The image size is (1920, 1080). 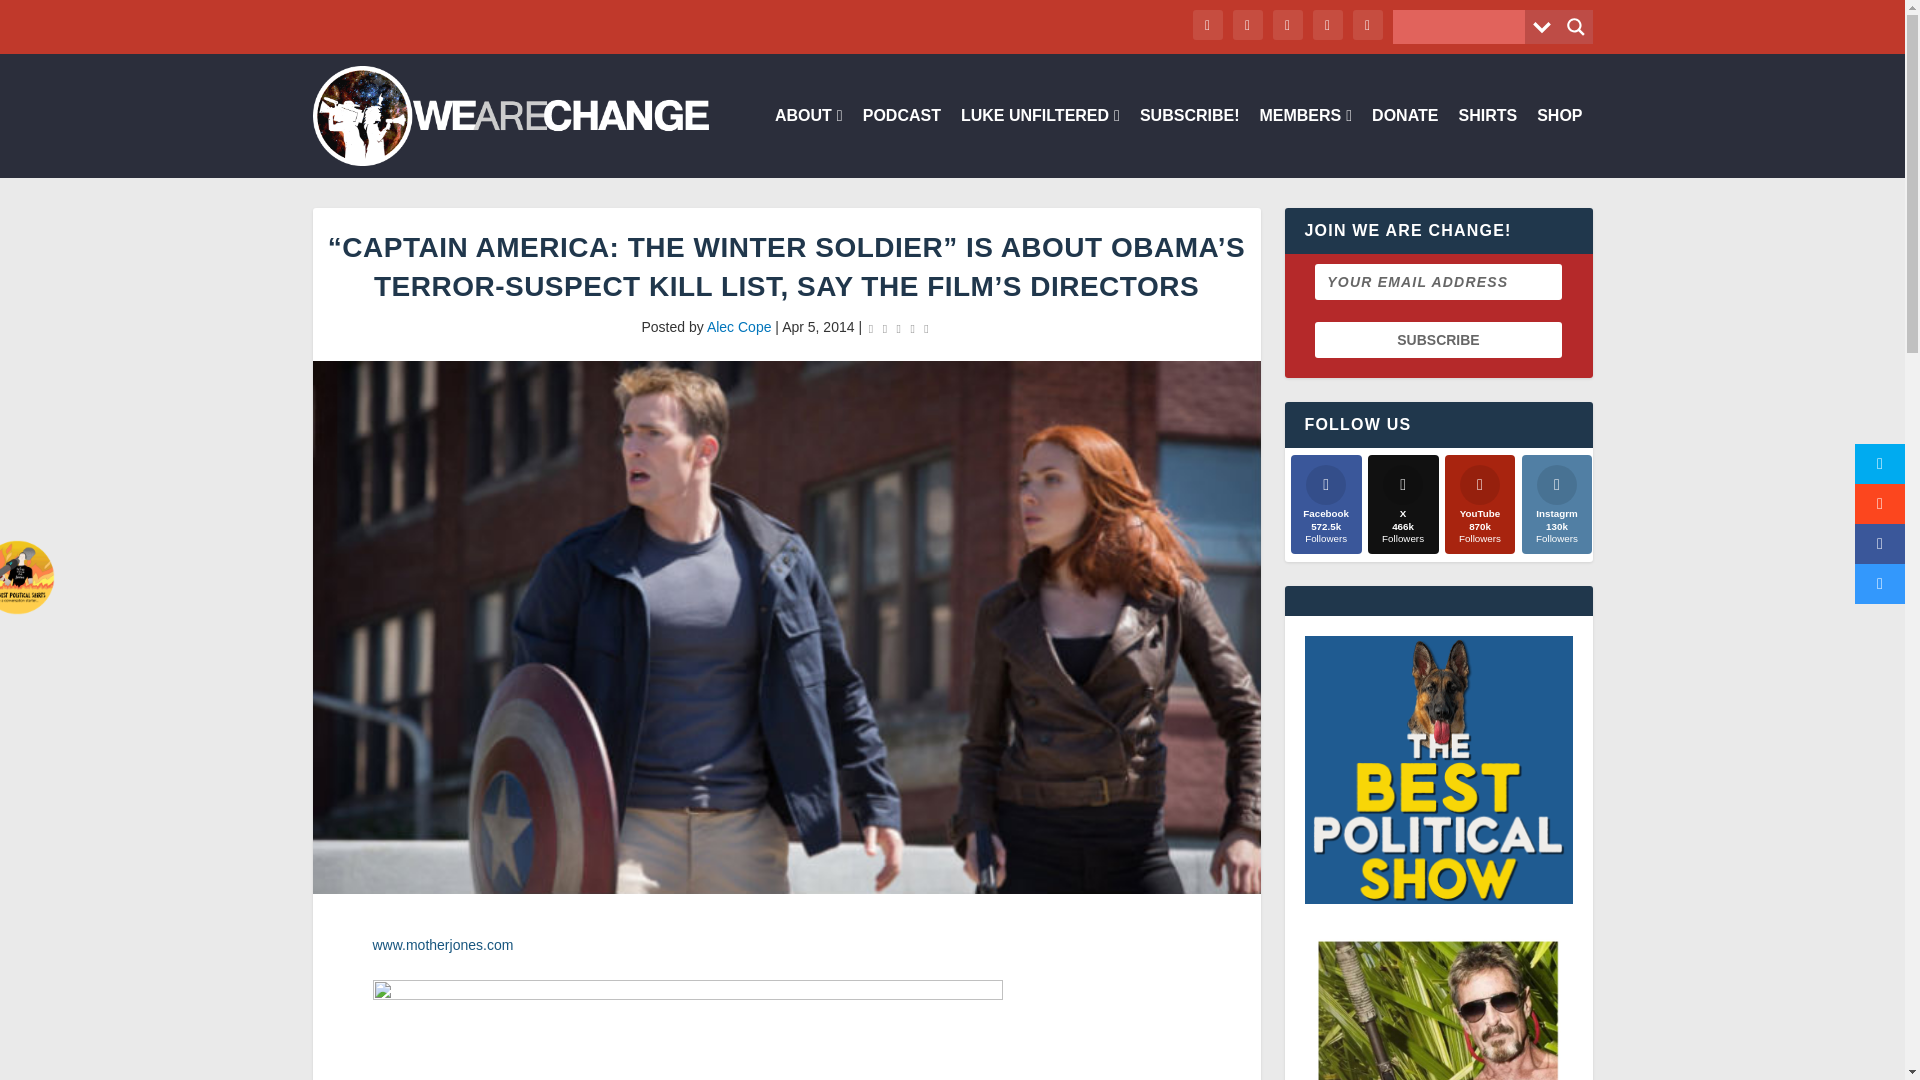 I want to click on Posts by Alec Cope, so click(x=738, y=326).